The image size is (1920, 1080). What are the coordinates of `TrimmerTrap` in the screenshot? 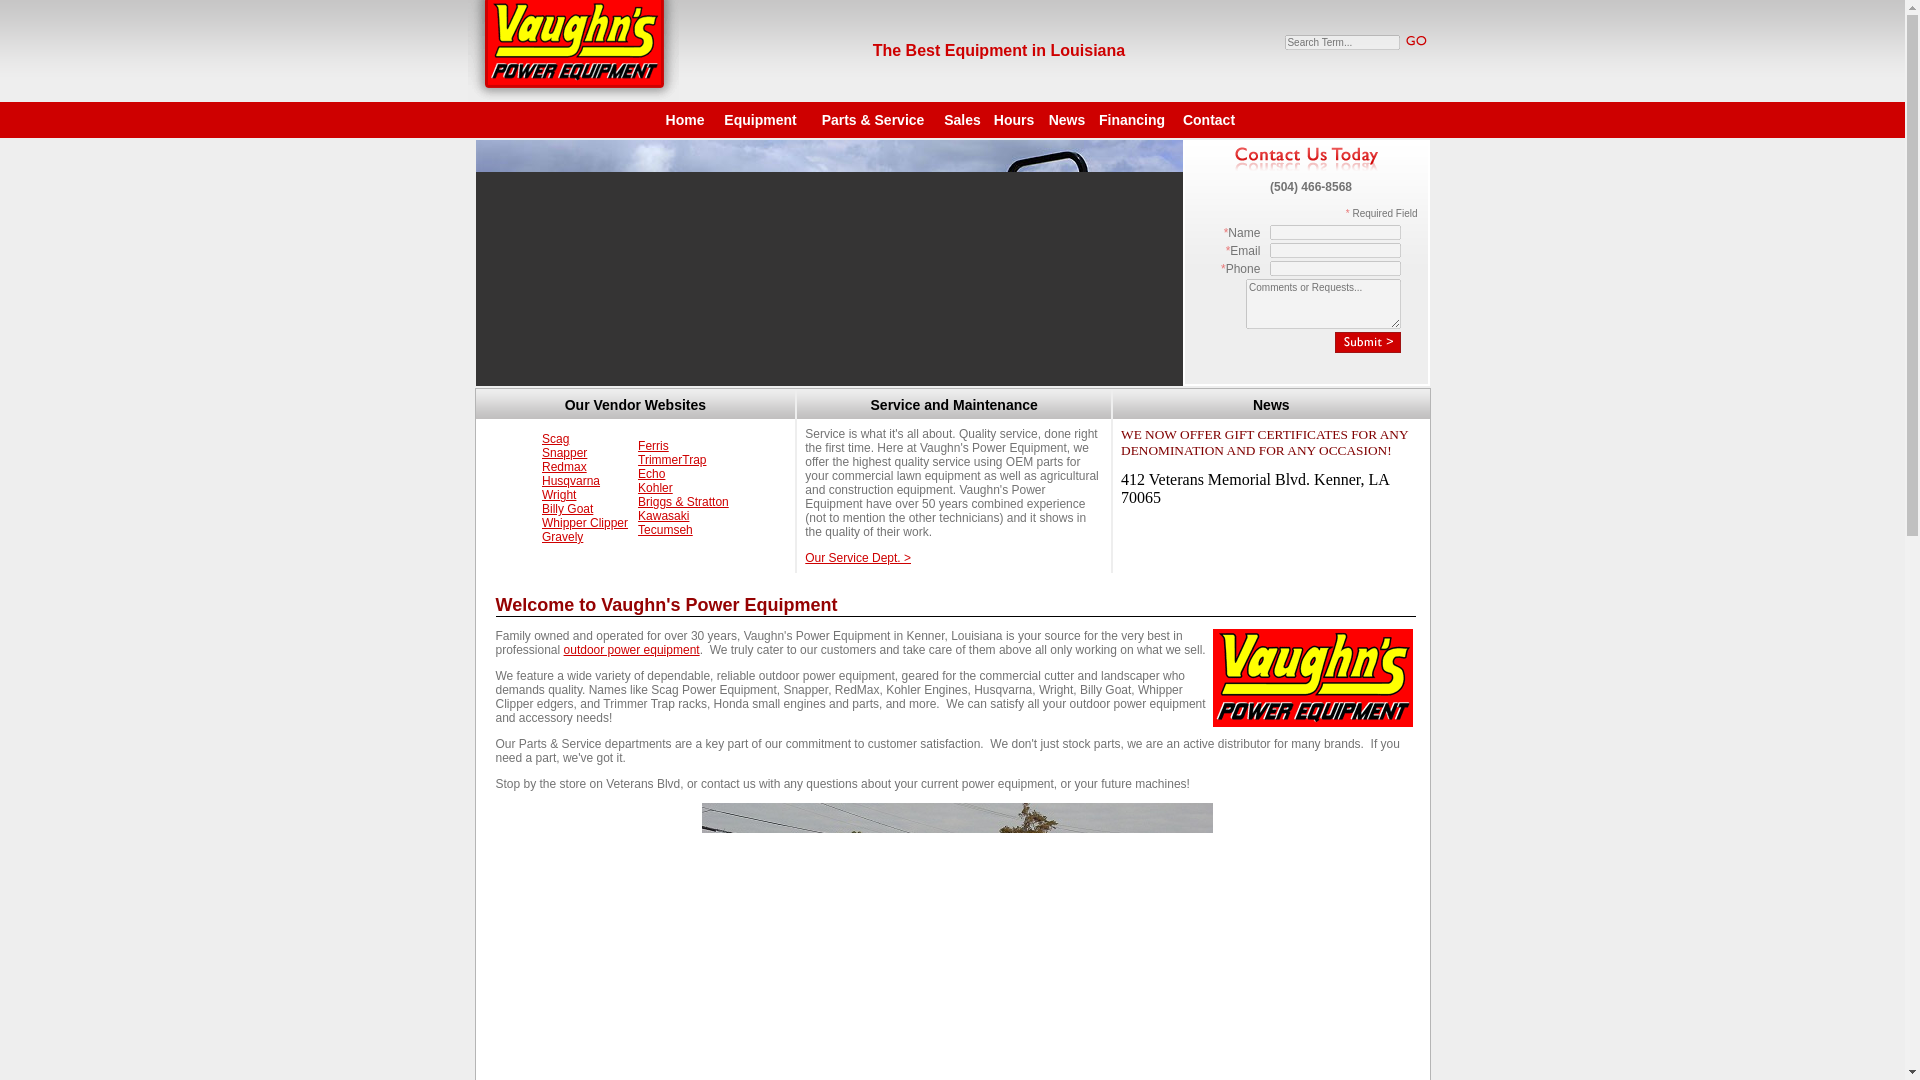 It's located at (672, 459).